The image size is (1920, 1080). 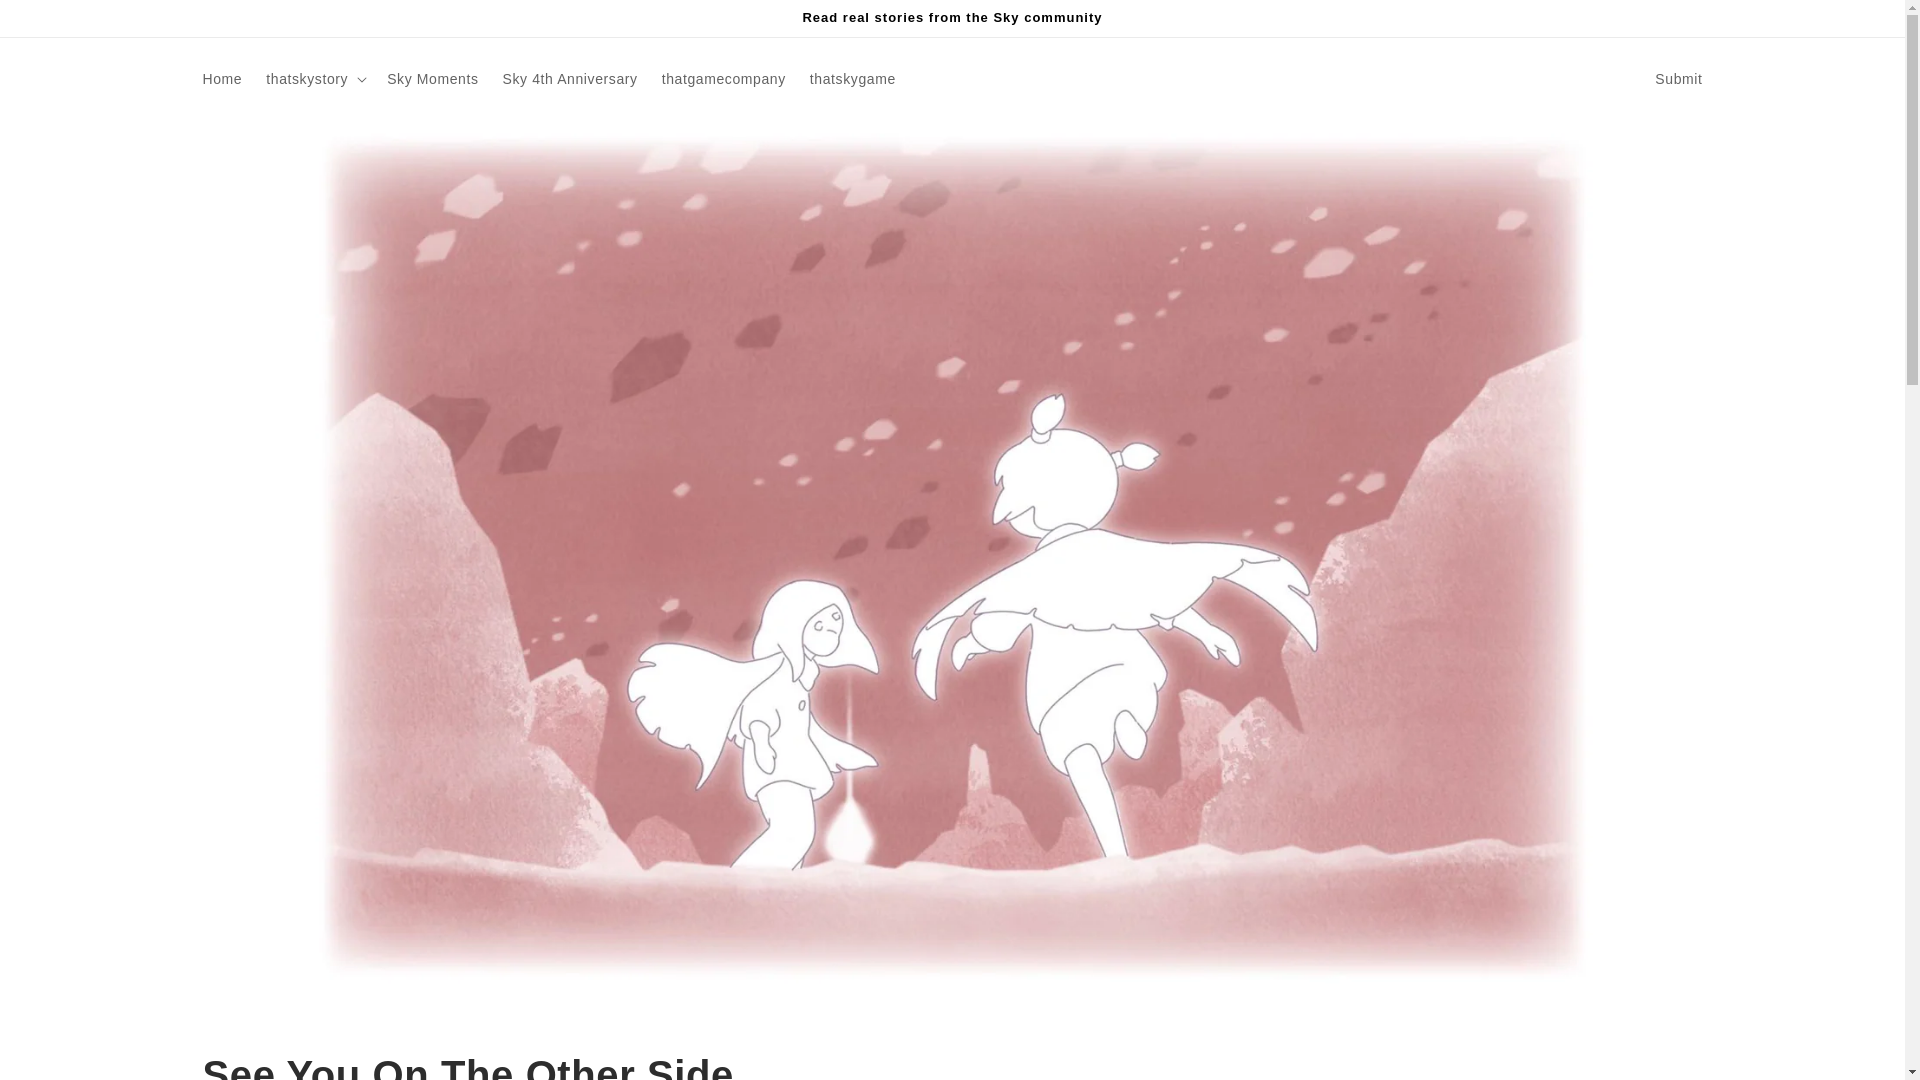 What do you see at coordinates (432, 79) in the screenshot?
I see `Sky Moments` at bounding box center [432, 79].